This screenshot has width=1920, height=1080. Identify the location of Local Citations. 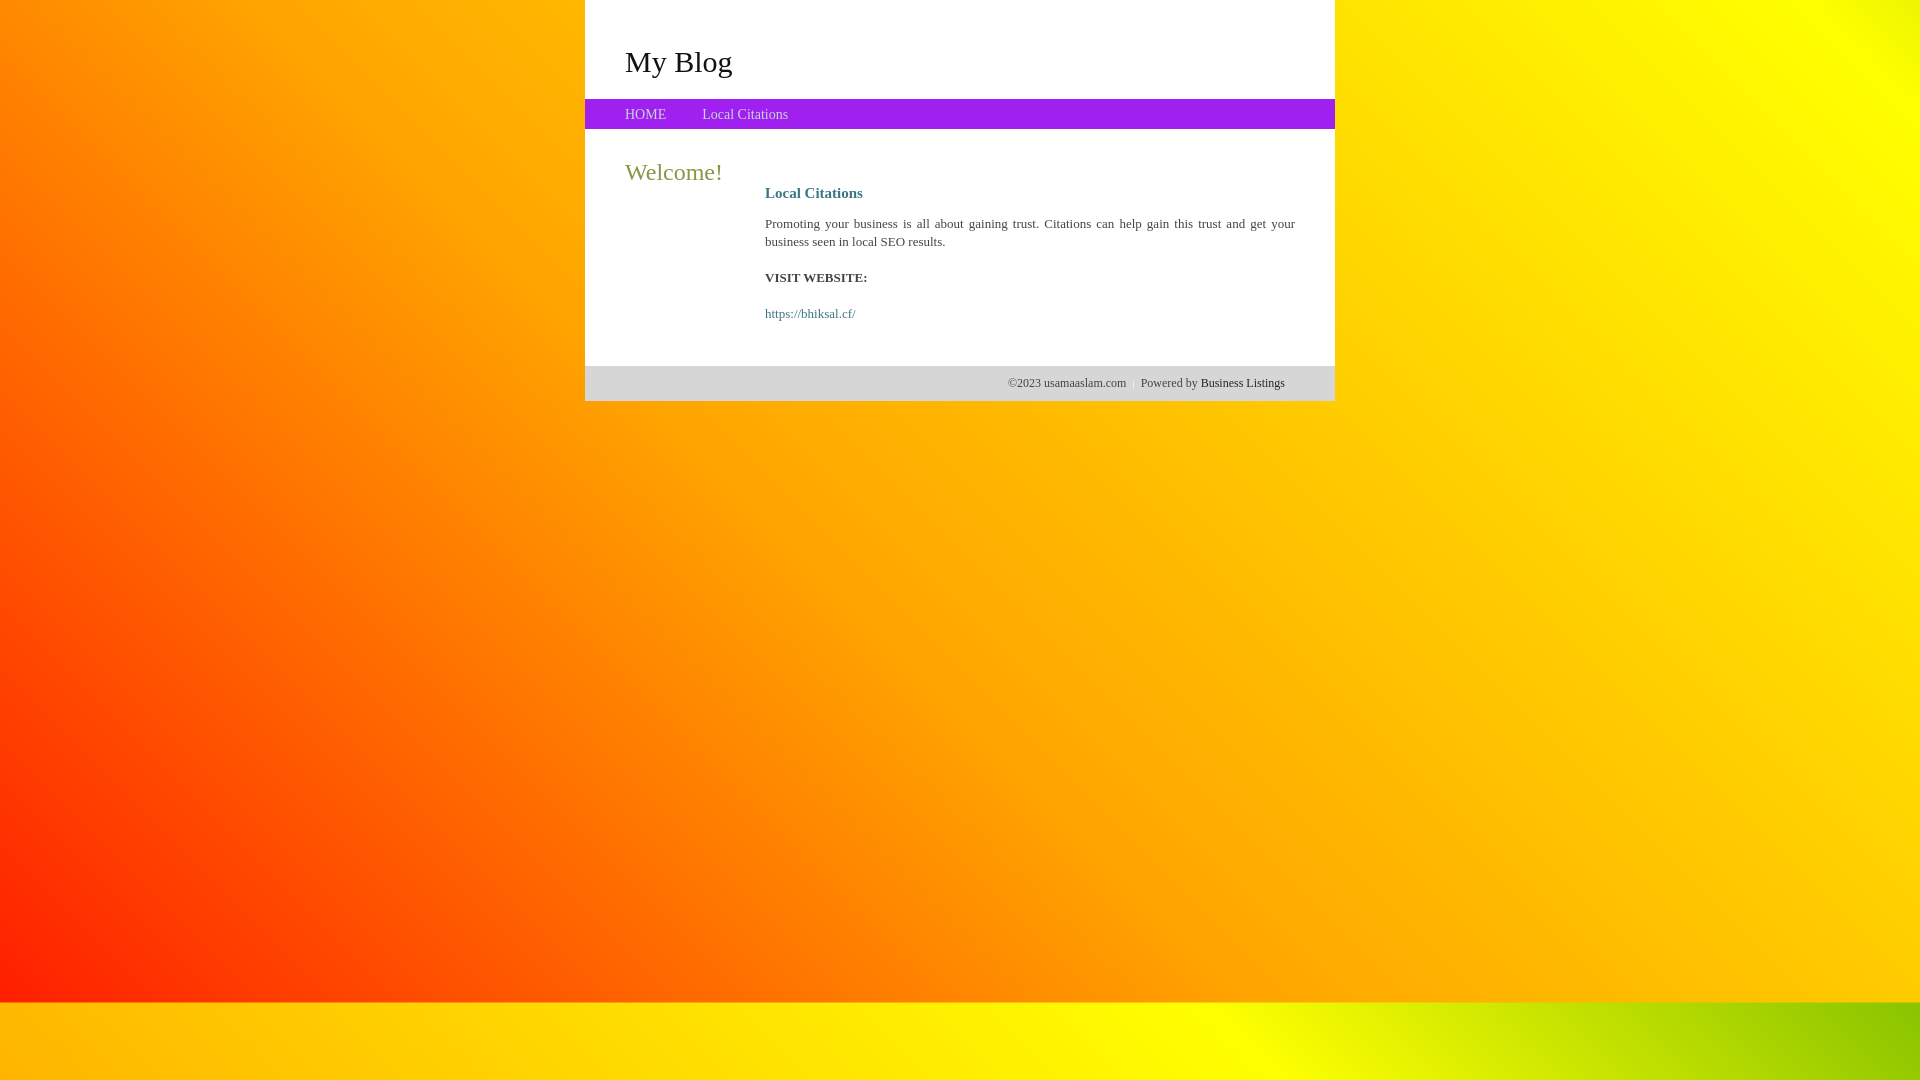
(745, 114).